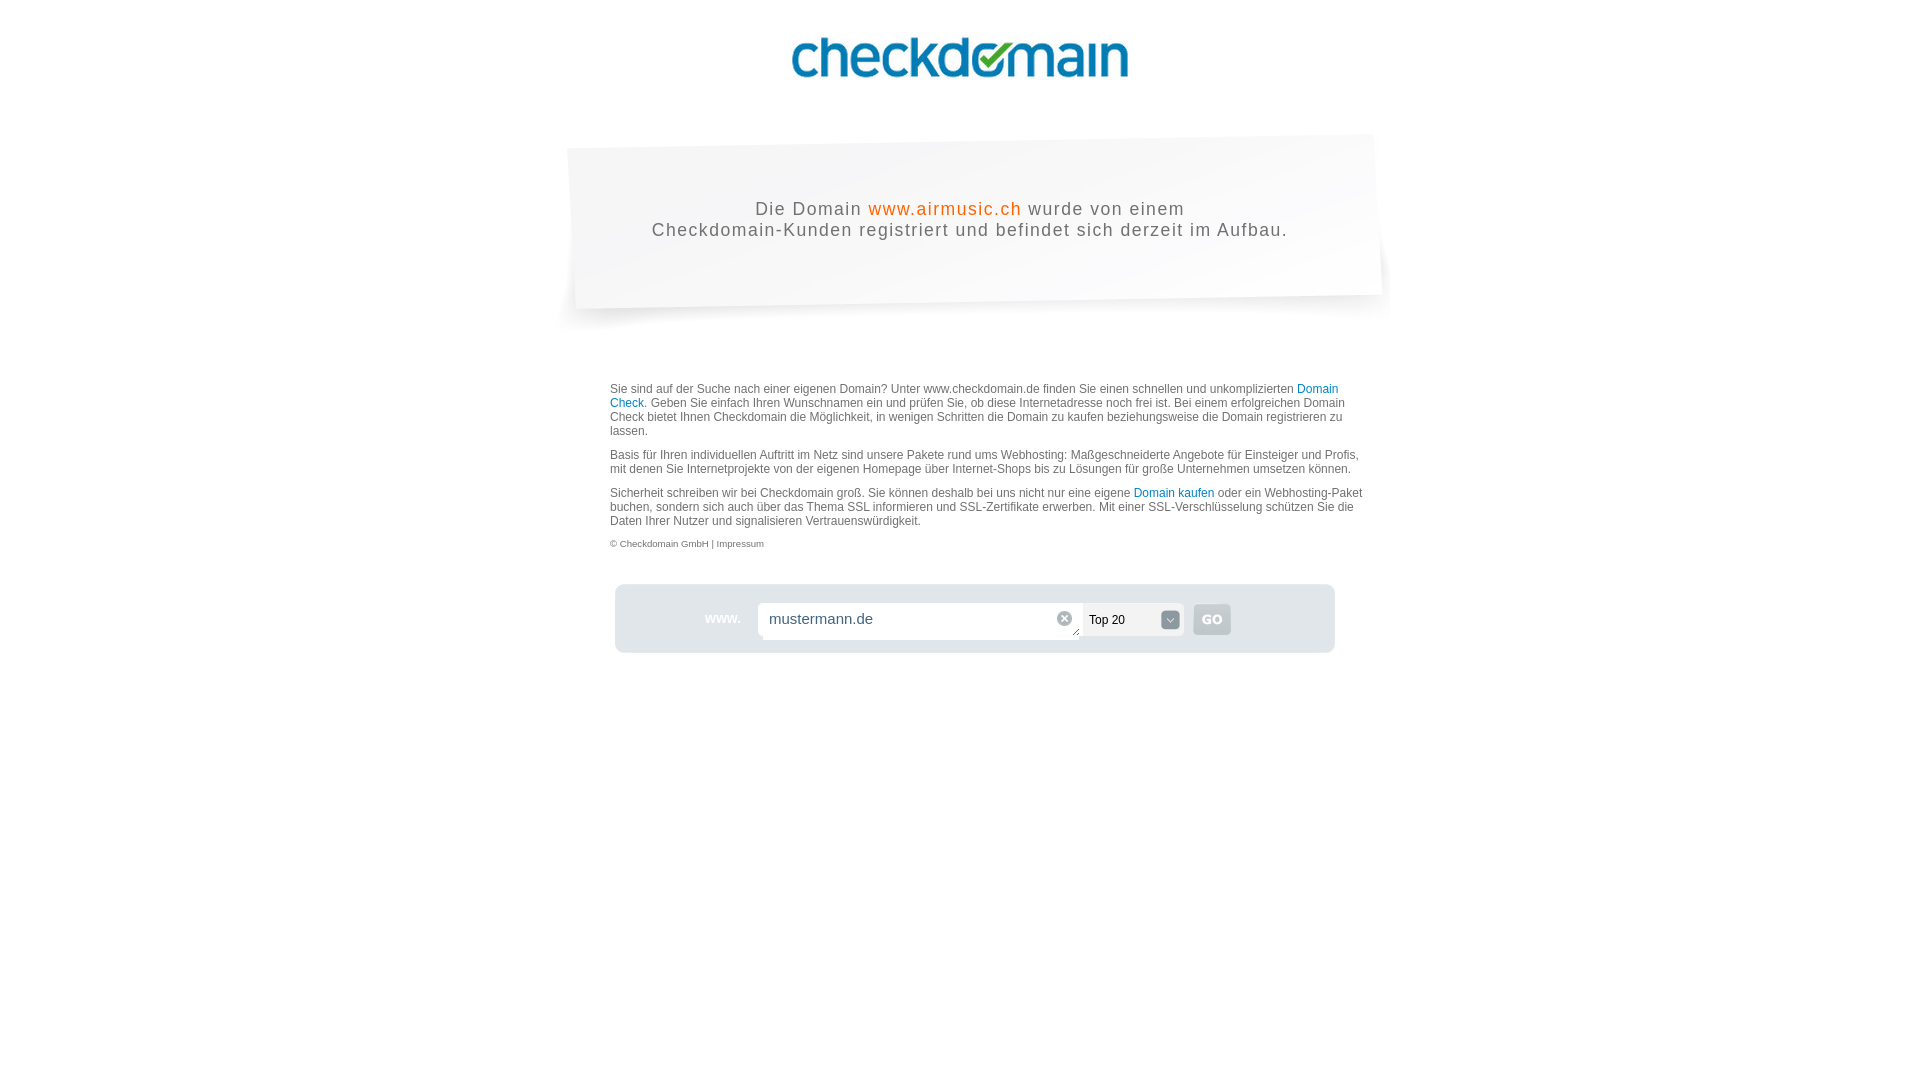  Describe the element at coordinates (1136, 620) in the screenshot. I see `Top 20
 ` at that location.